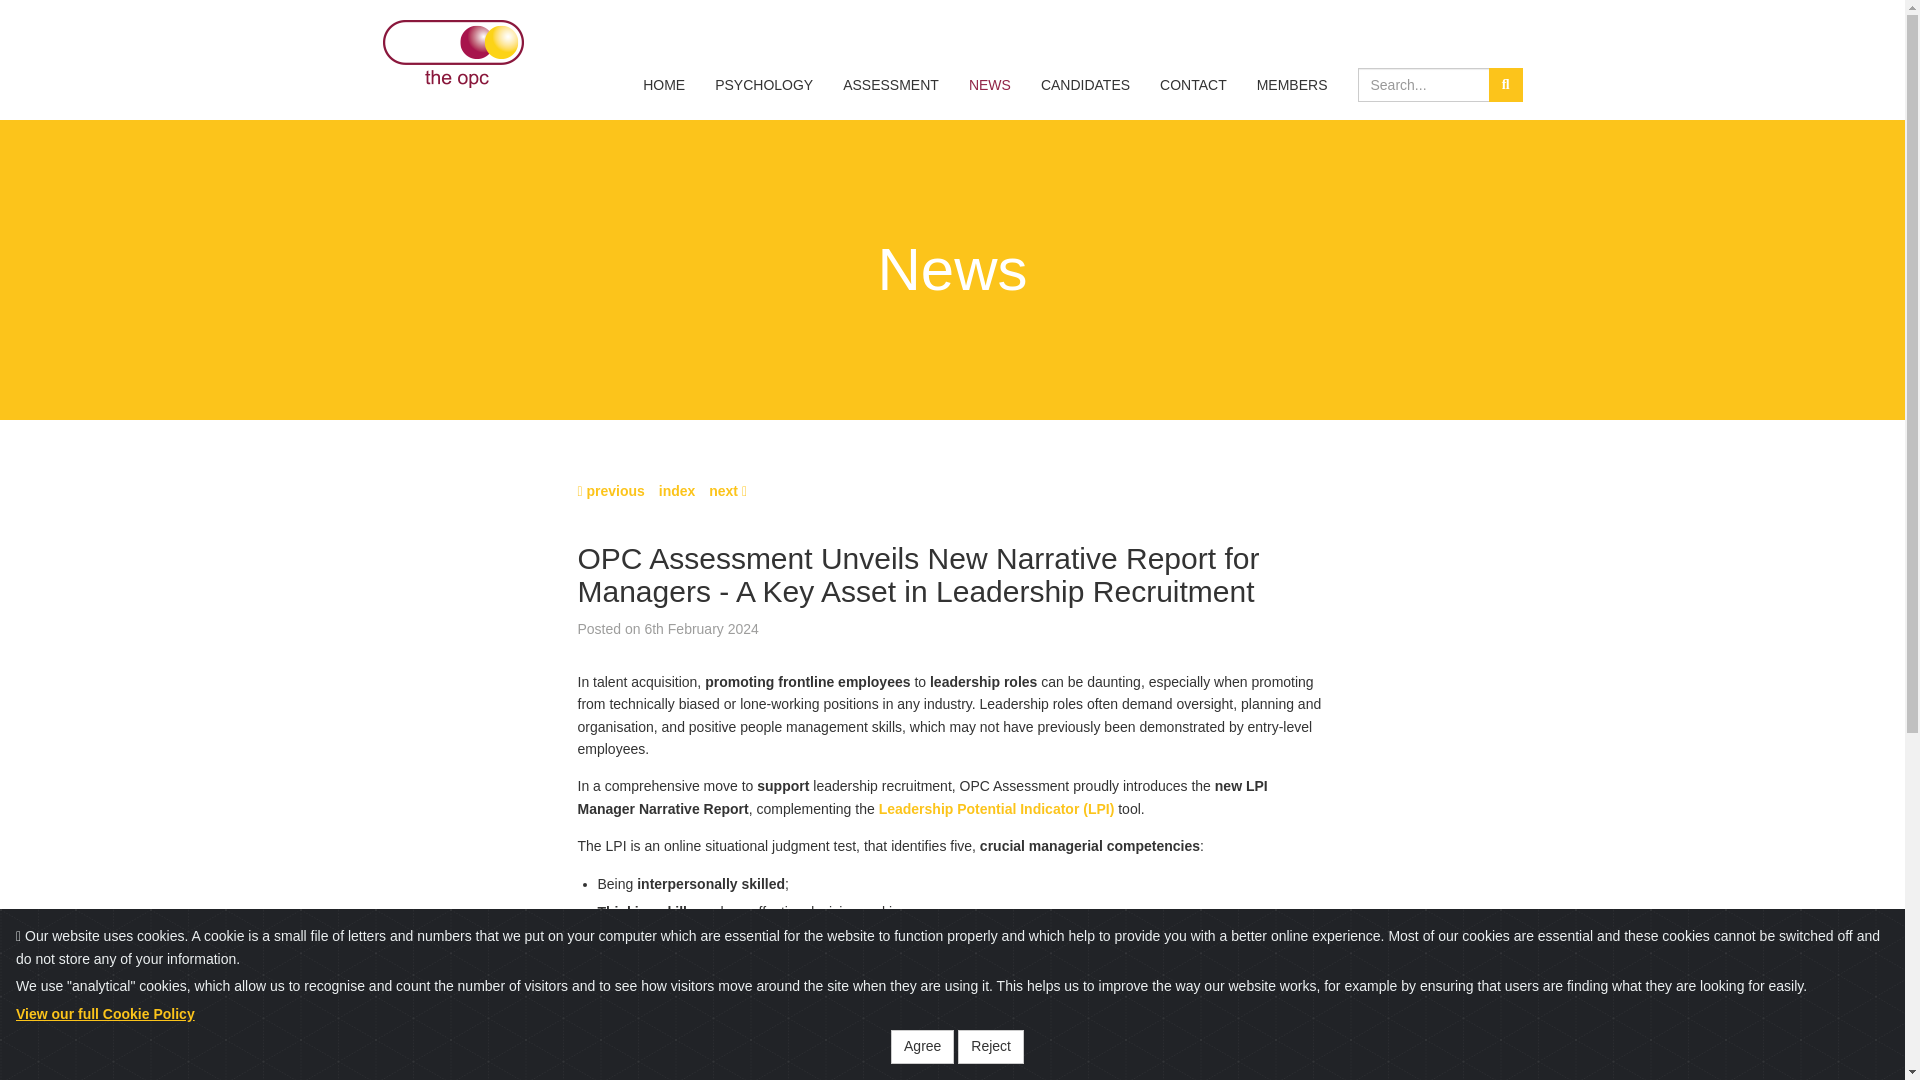 This screenshot has height=1080, width=1920. Describe the element at coordinates (890, 84) in the screenshot. I see `ASSESSMENT` at that location.